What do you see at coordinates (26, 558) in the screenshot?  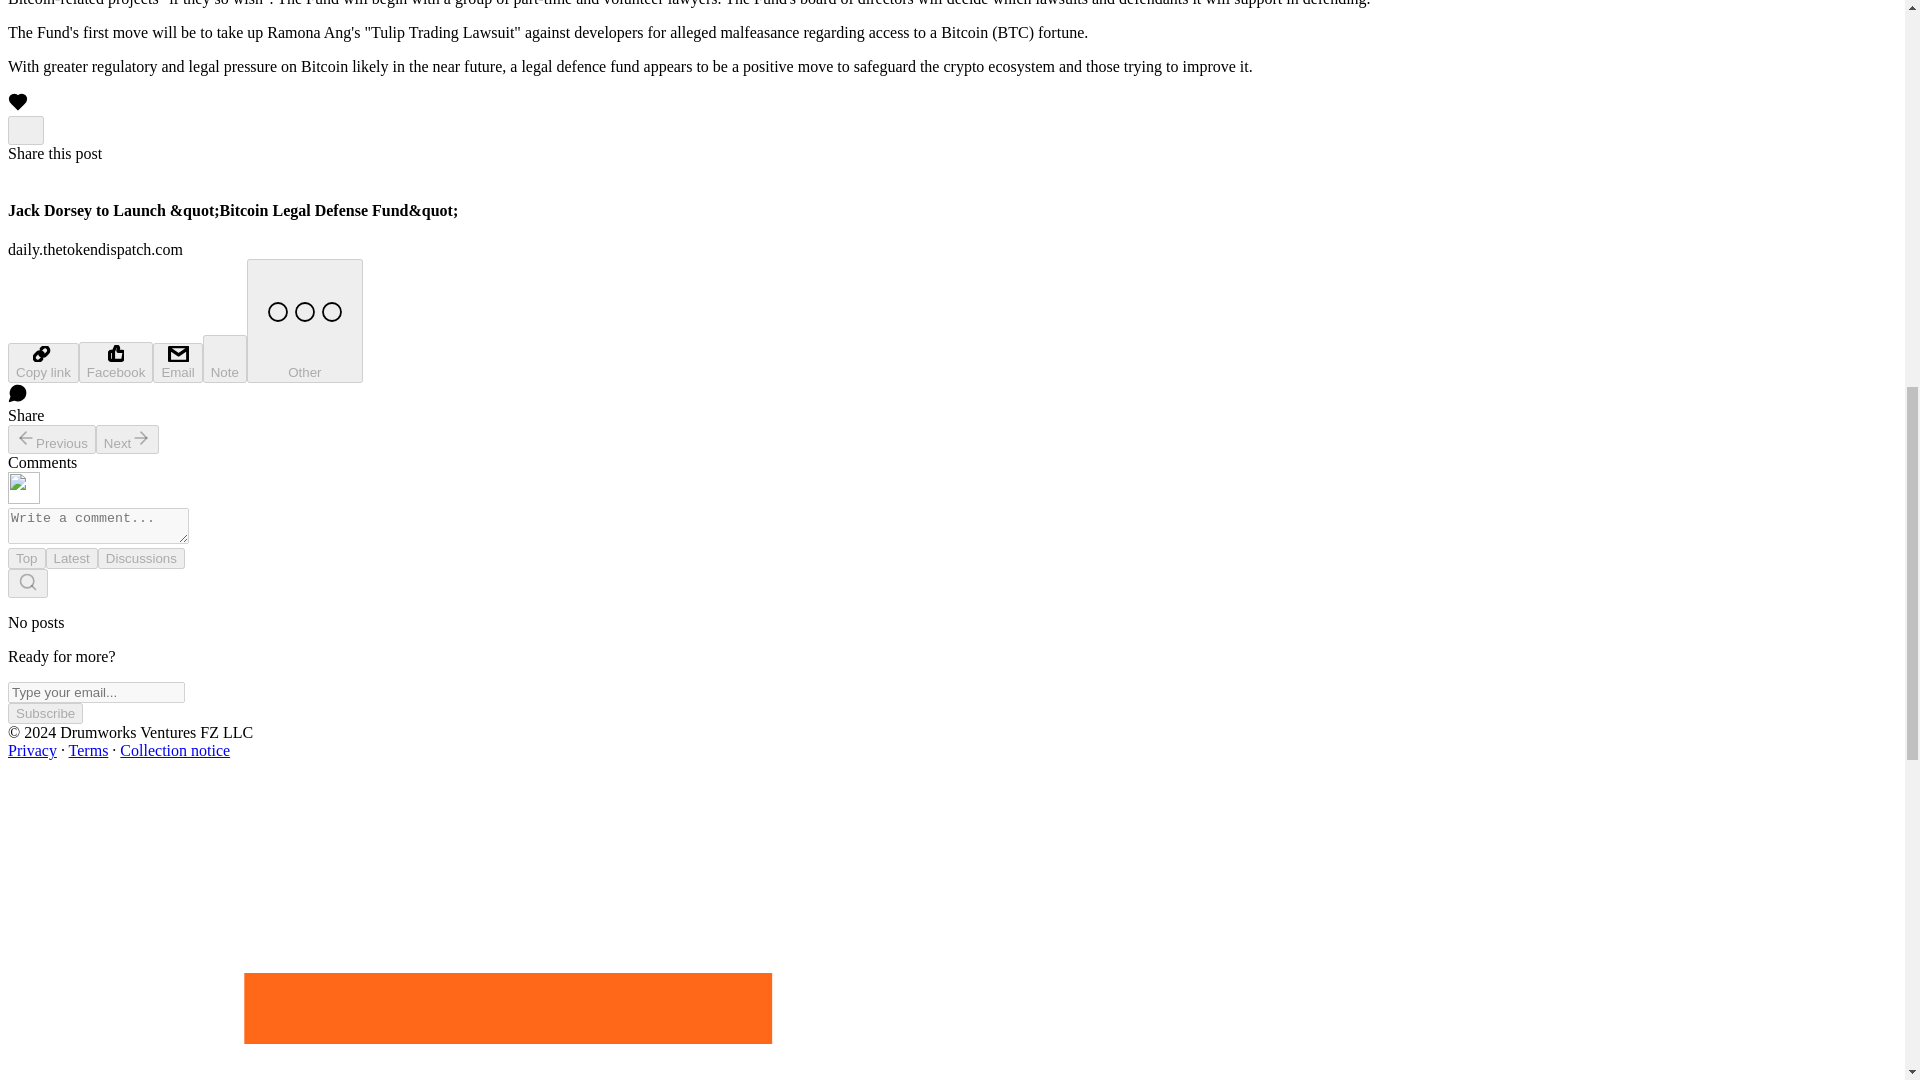 I see `Top` at bounding box center [26, 558].